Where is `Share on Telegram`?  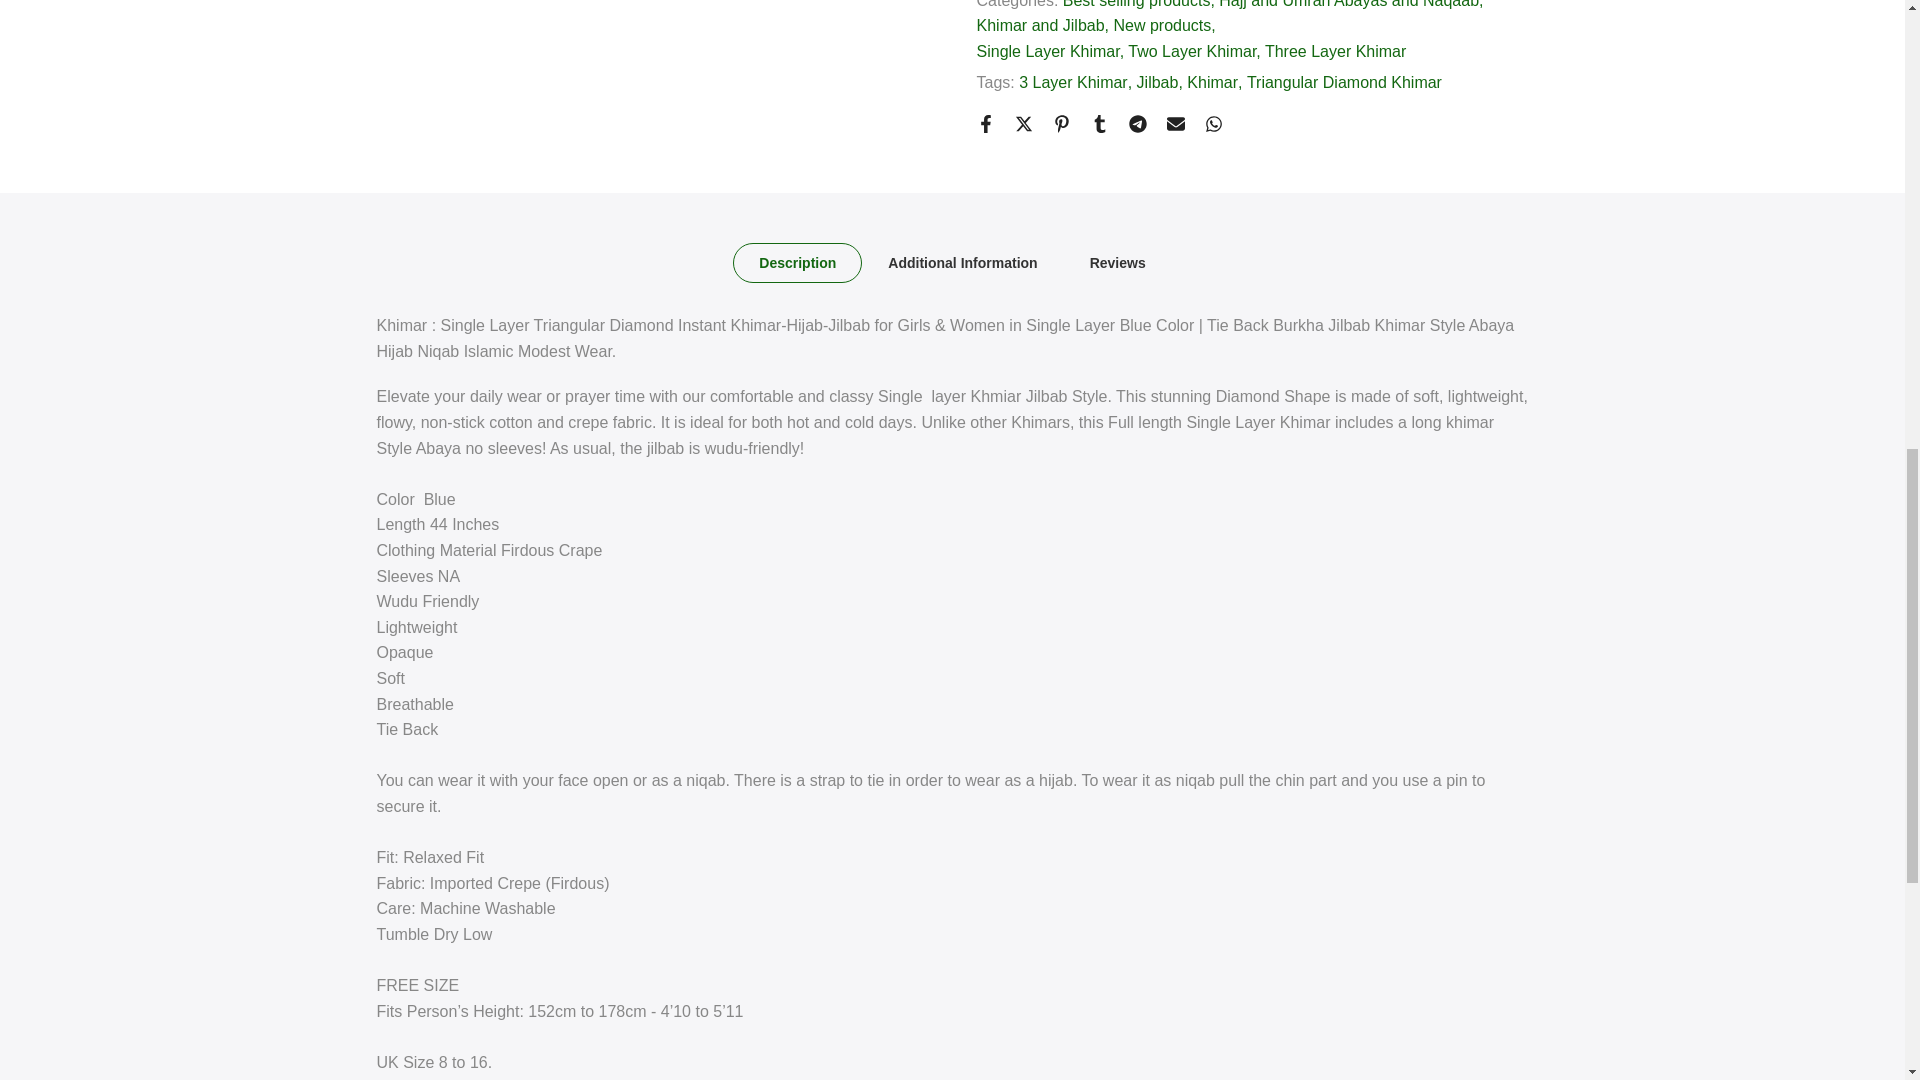
Share on Telegram is located at coordinates (1137, 123).